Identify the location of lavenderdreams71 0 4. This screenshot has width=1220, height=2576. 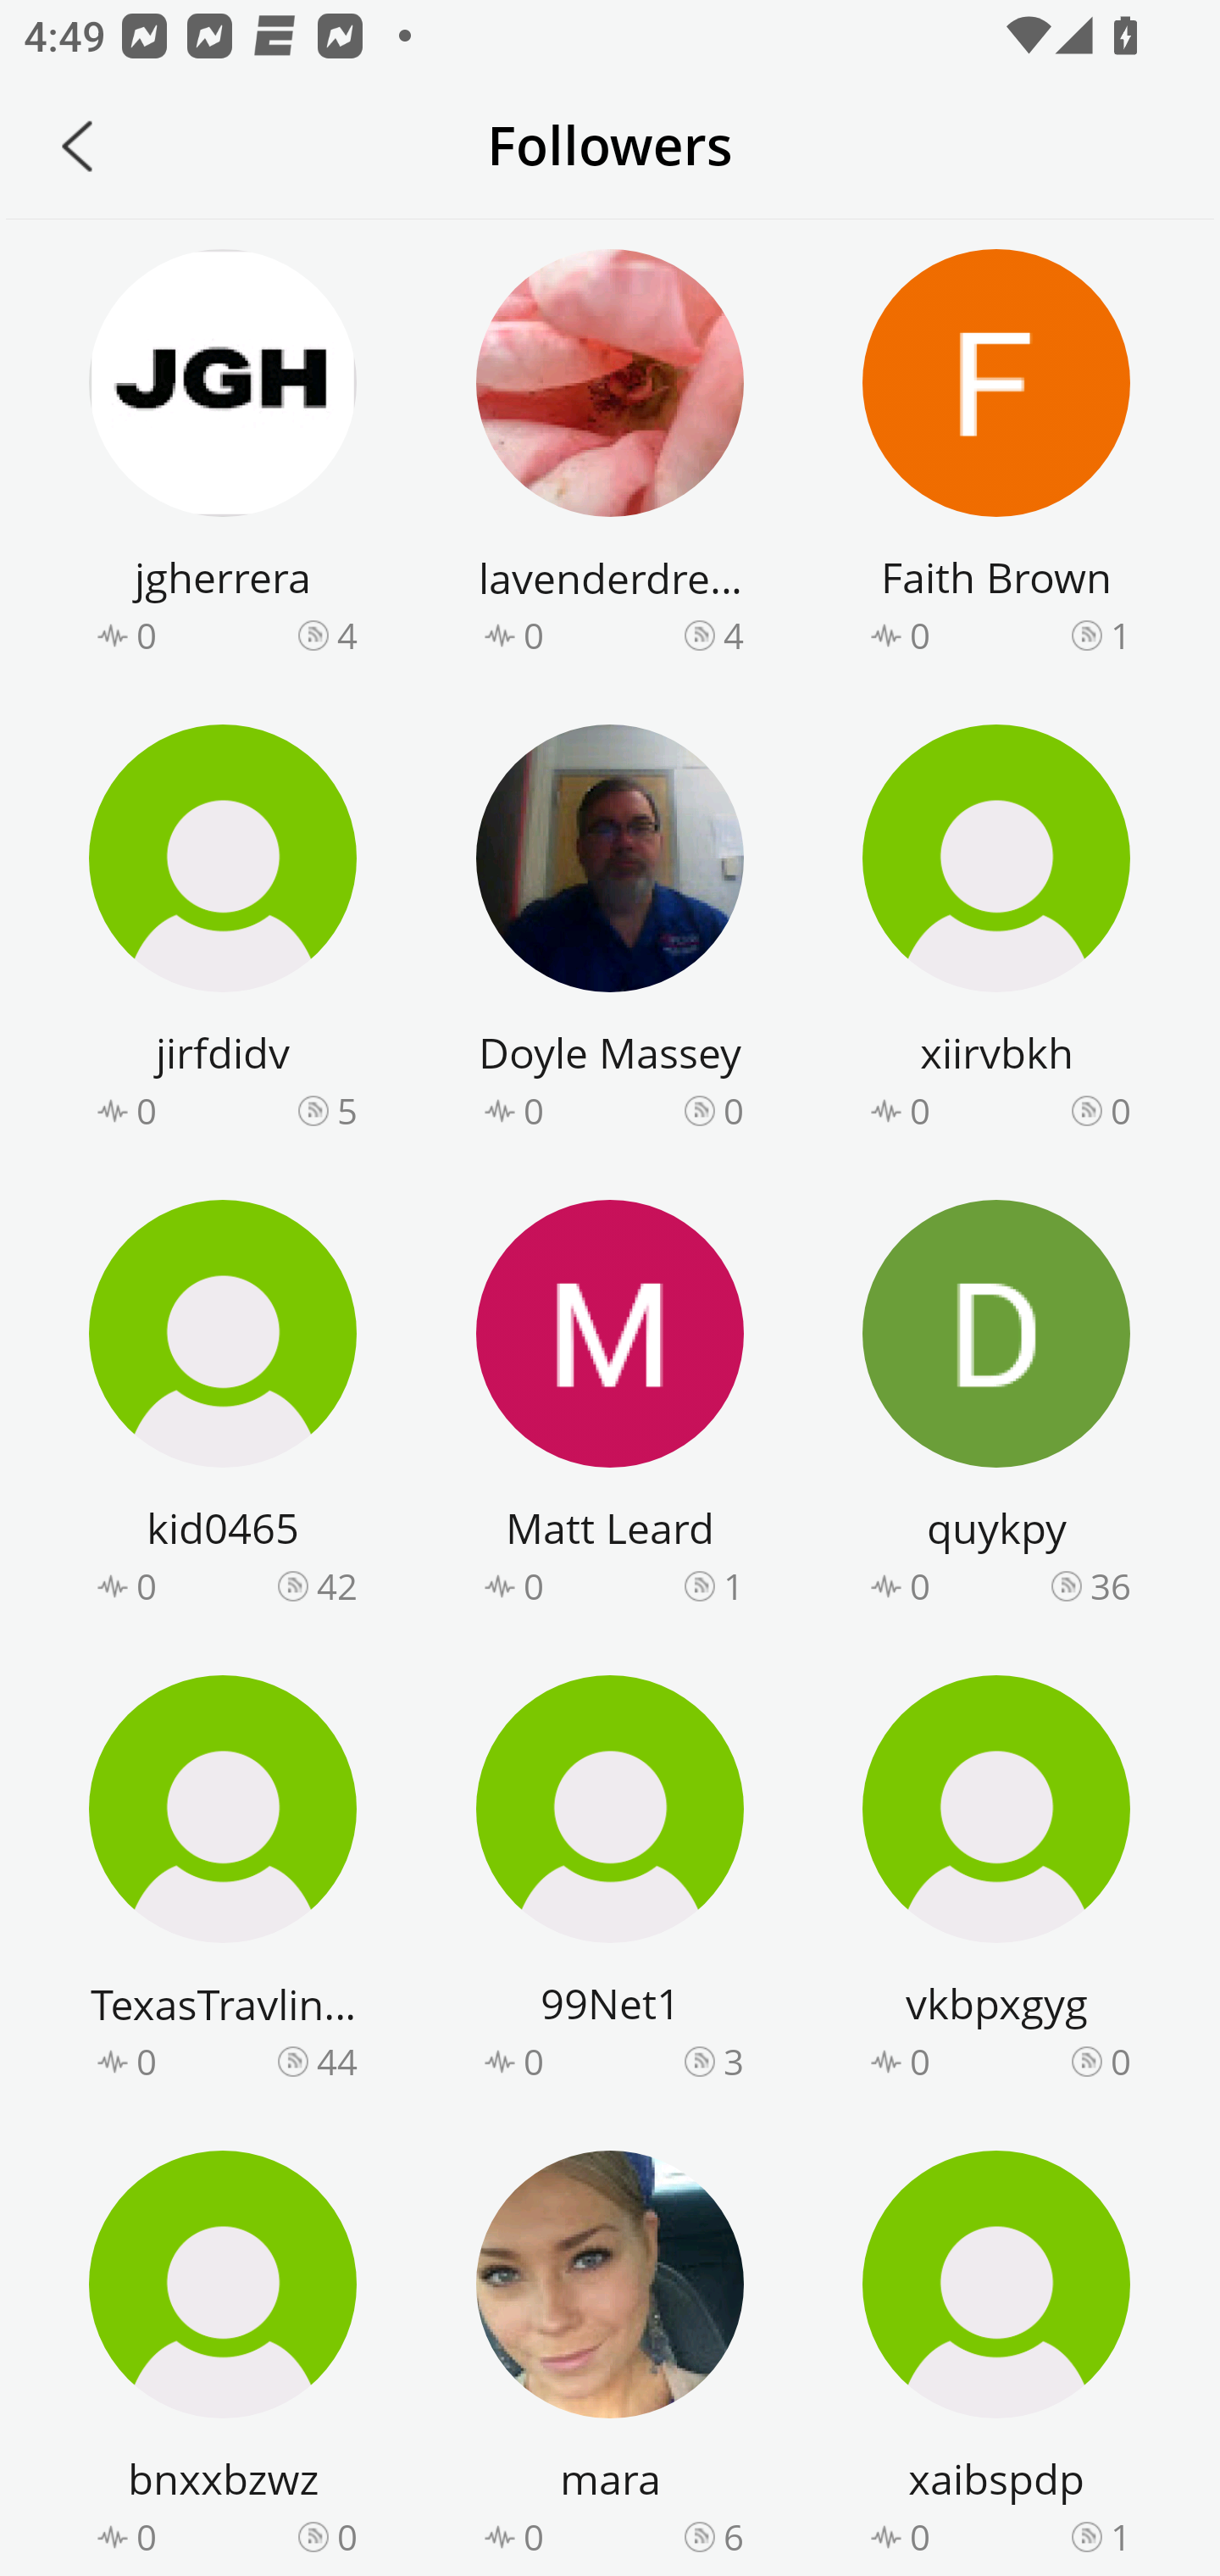
(610, 457).